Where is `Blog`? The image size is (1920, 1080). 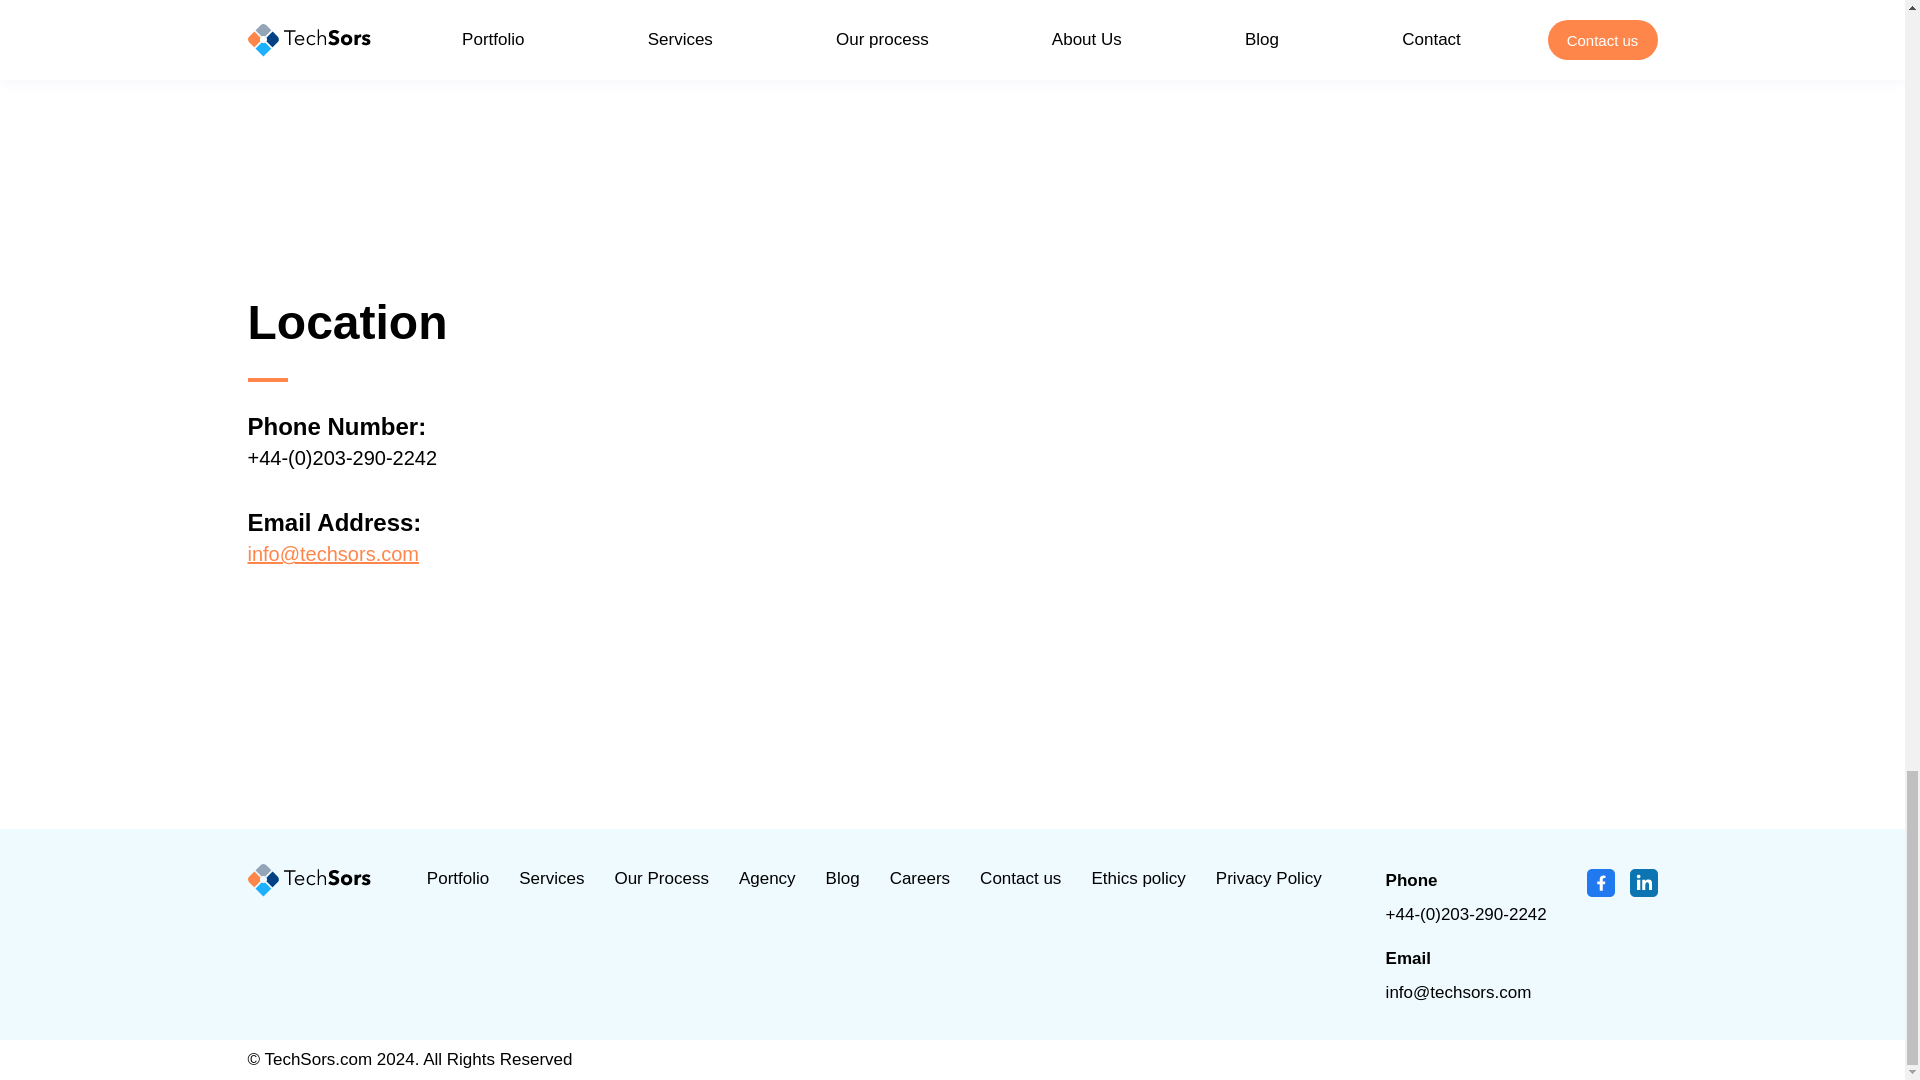
Blog is located at coordinates (842, 878).